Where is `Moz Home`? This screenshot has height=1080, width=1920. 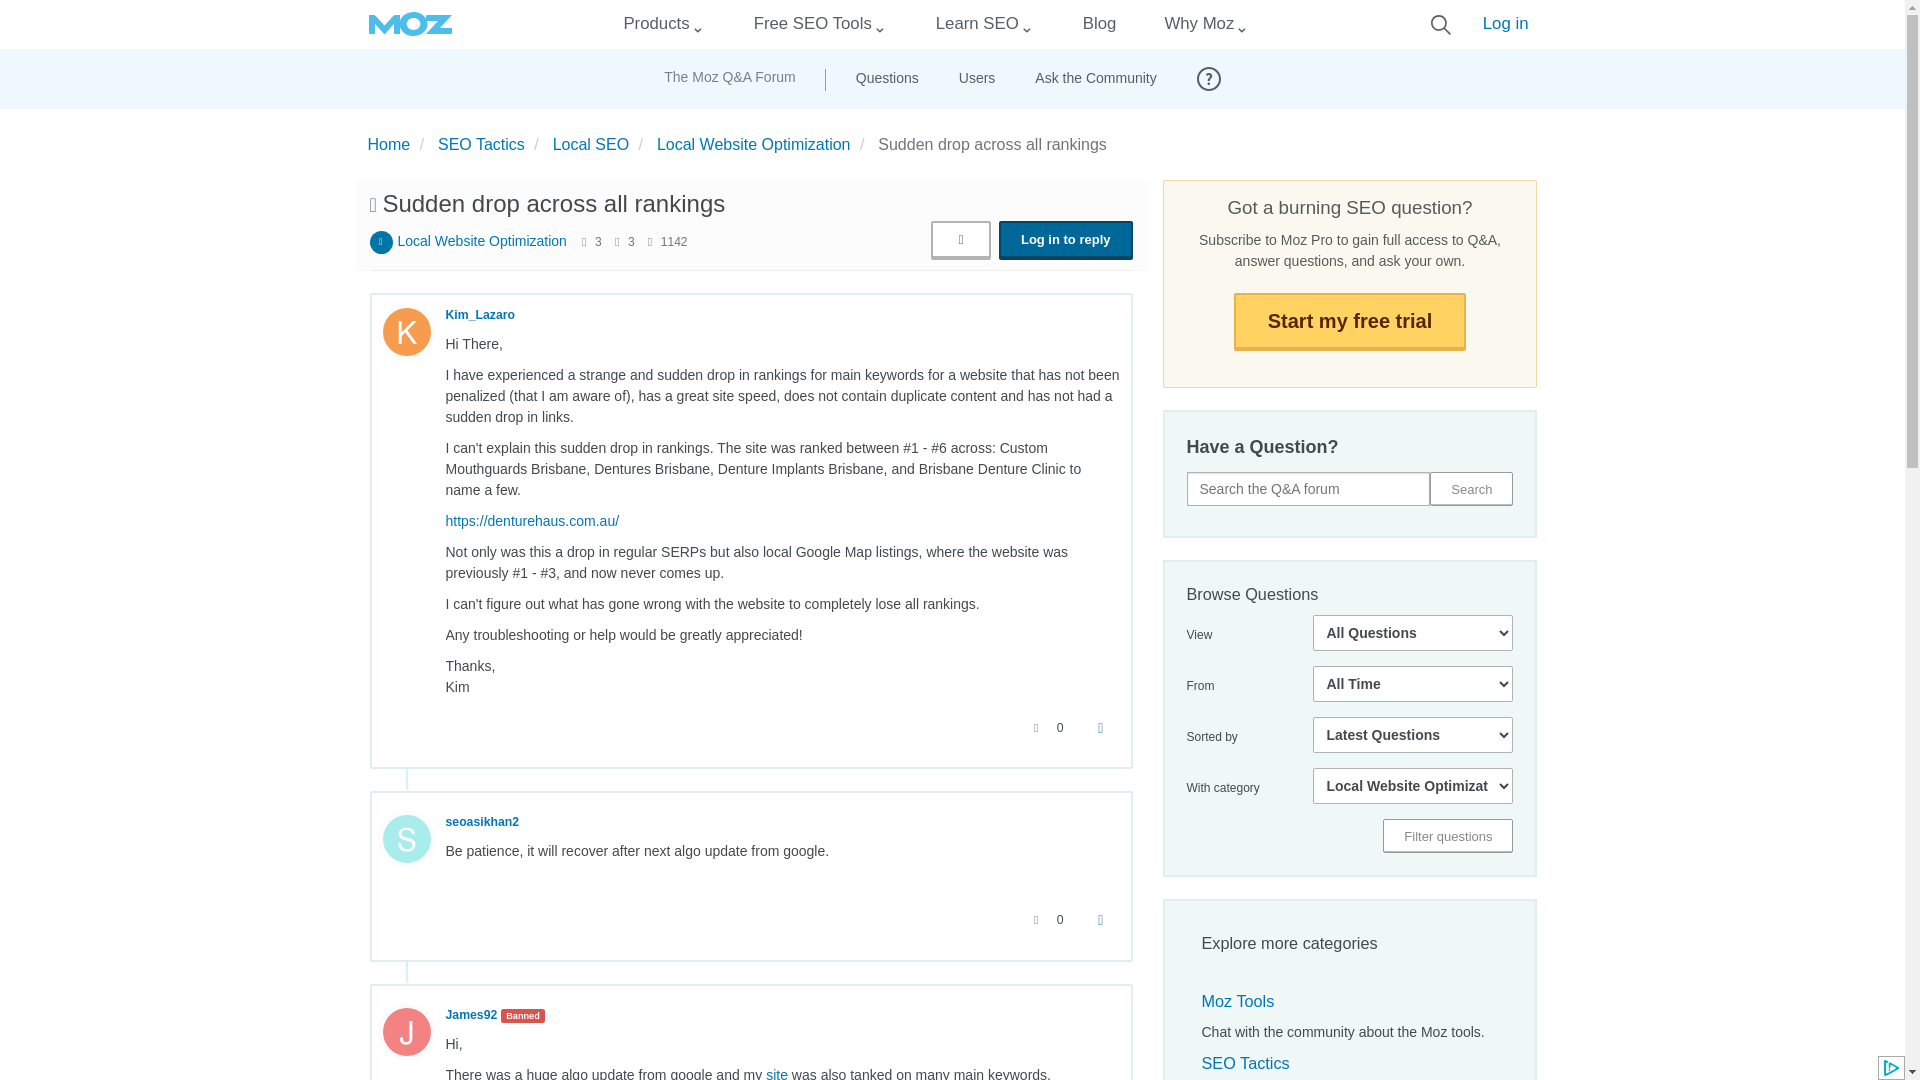
Moz Home is located at coordinates (410, 24).